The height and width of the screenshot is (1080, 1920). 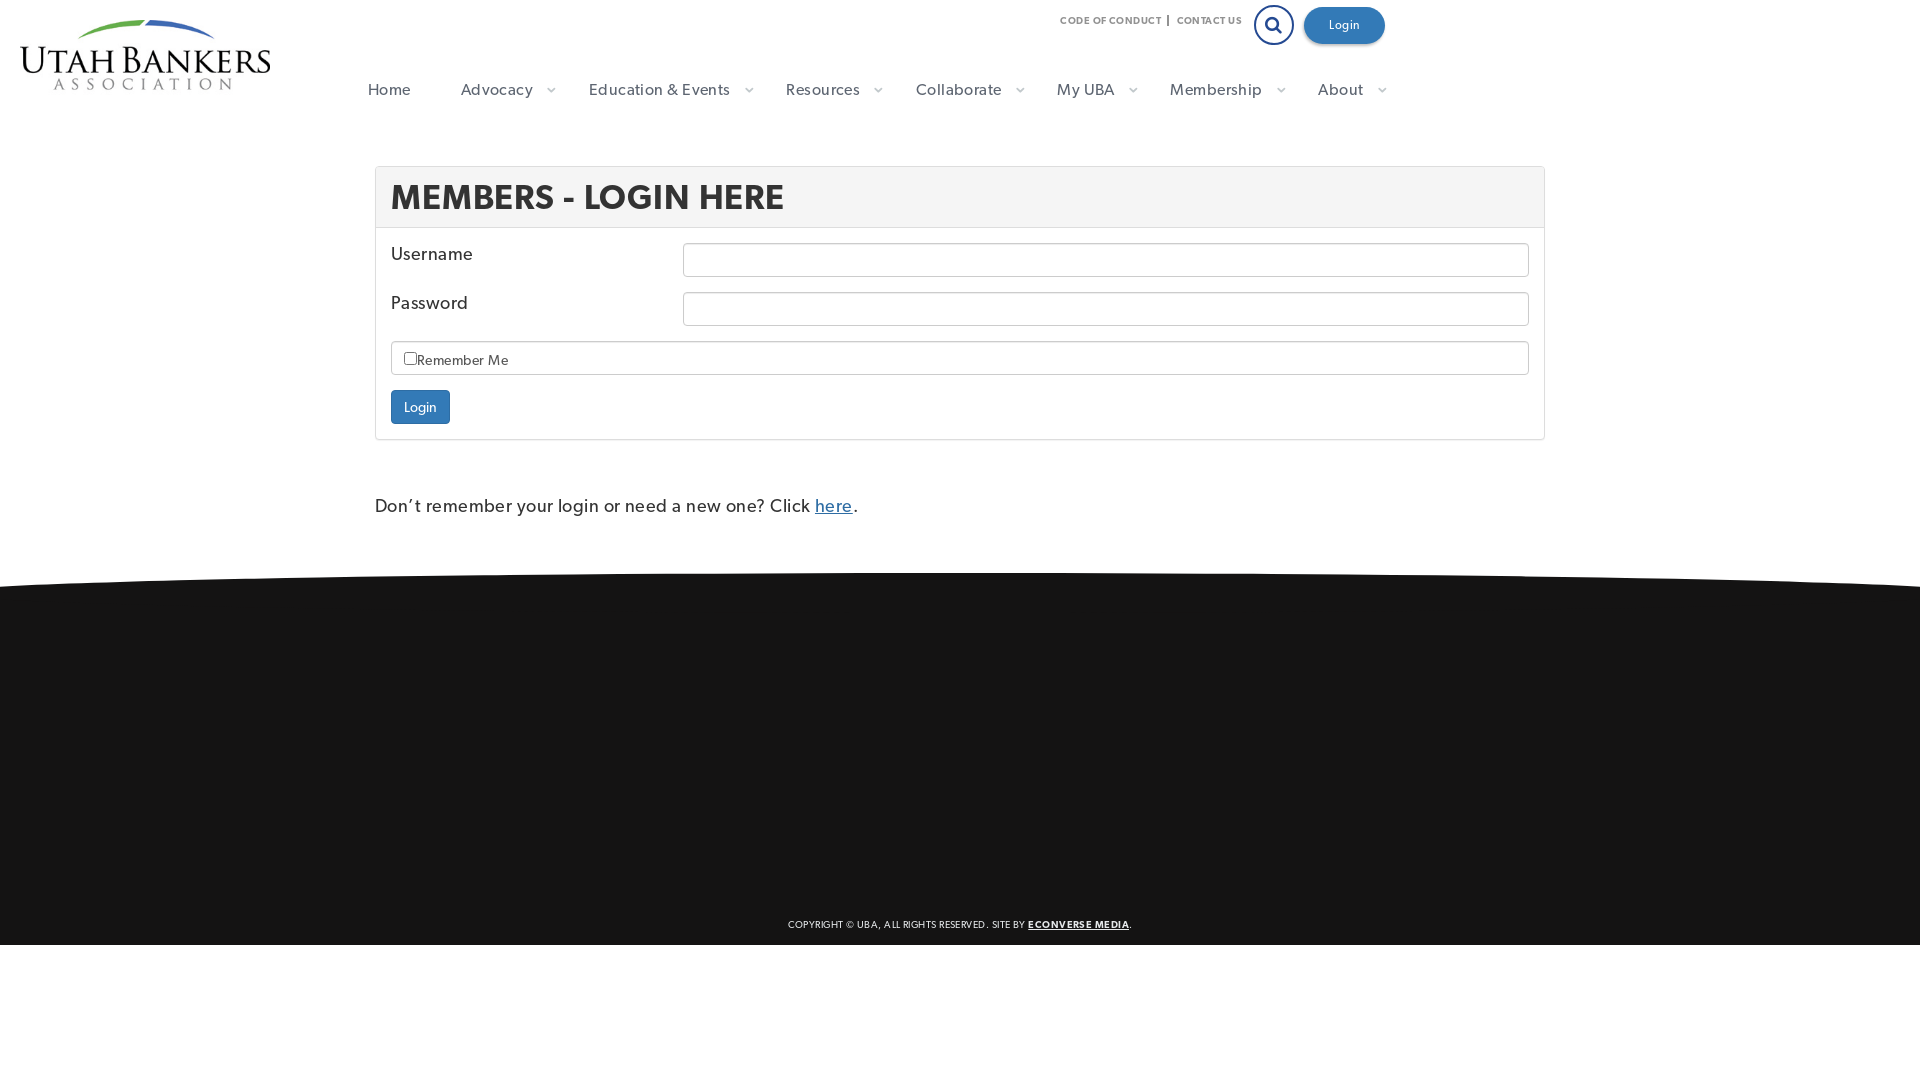 What do you see at coordinates (1219, 90) in the screenshot?
I see `Membership` at bounding box center [1219, 90].